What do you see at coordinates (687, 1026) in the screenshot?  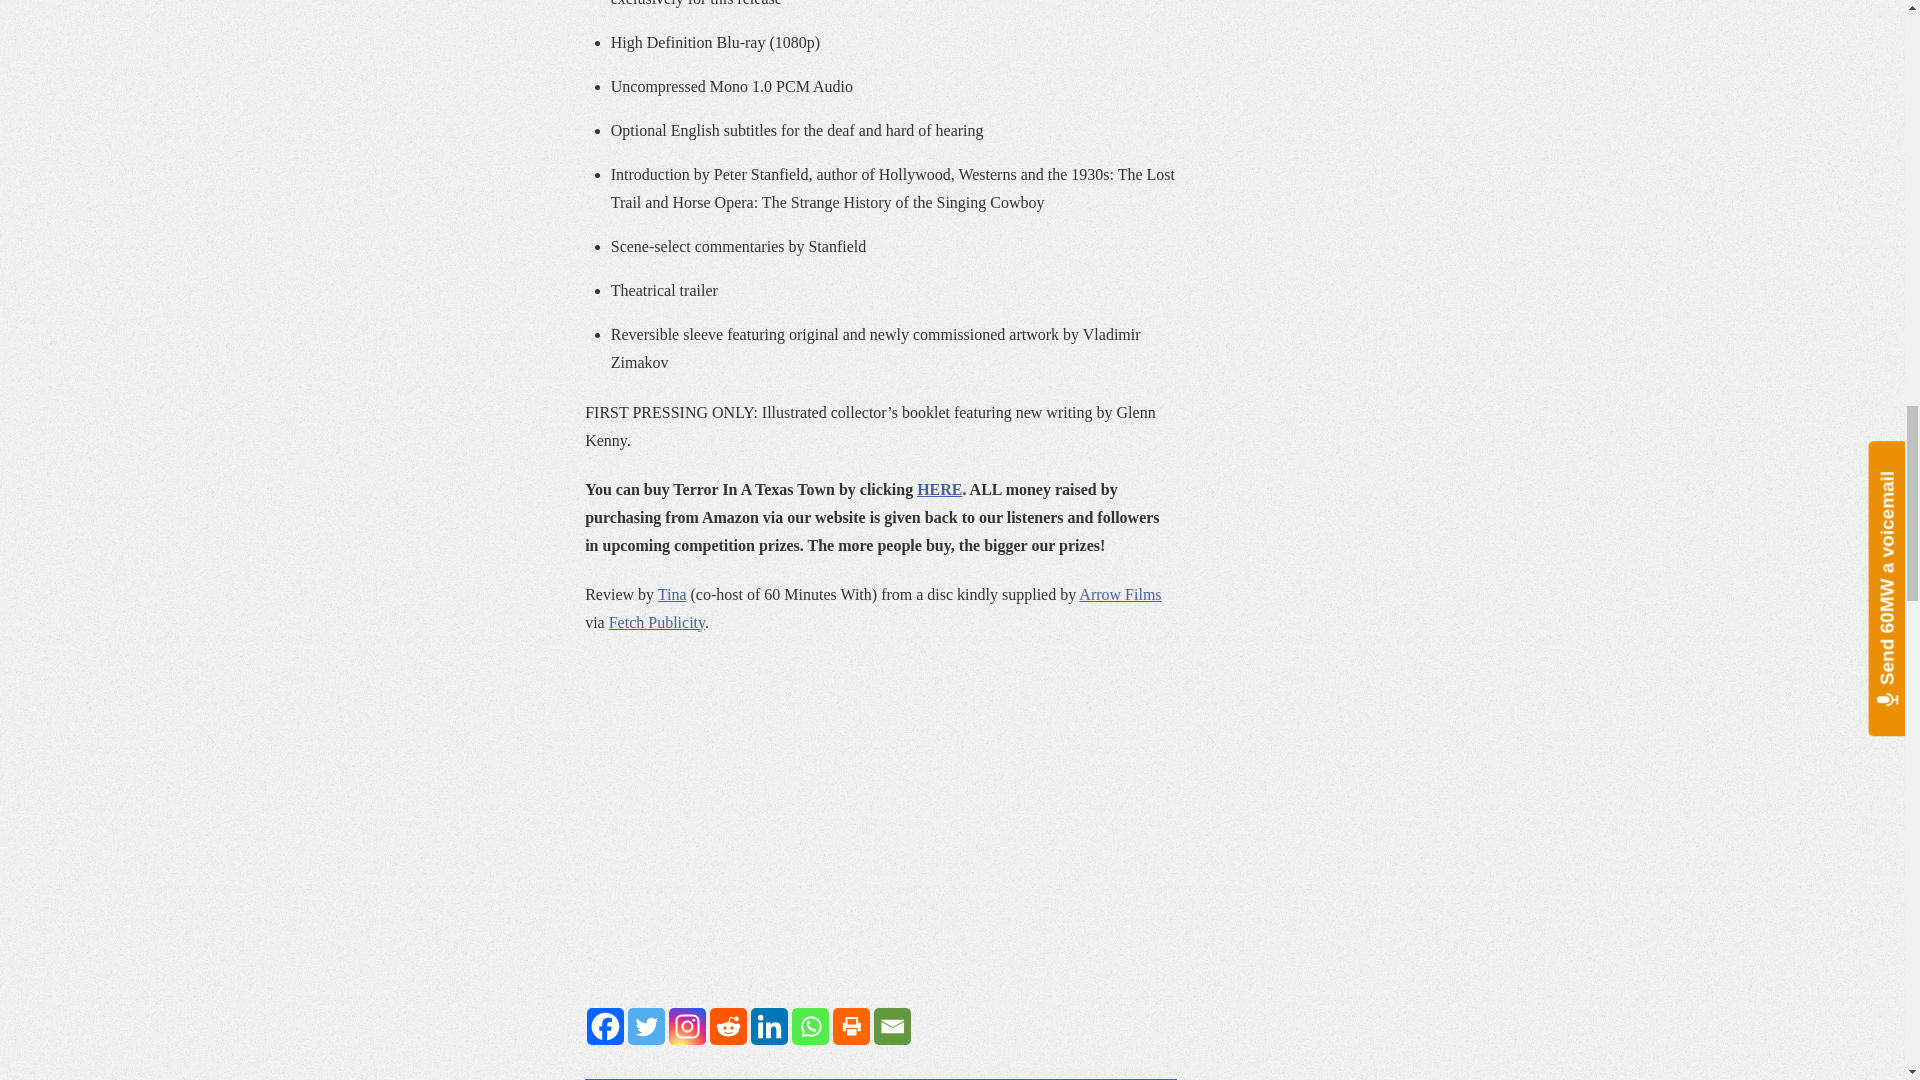 I see `Instagram` at bounding box center [687, 1026].